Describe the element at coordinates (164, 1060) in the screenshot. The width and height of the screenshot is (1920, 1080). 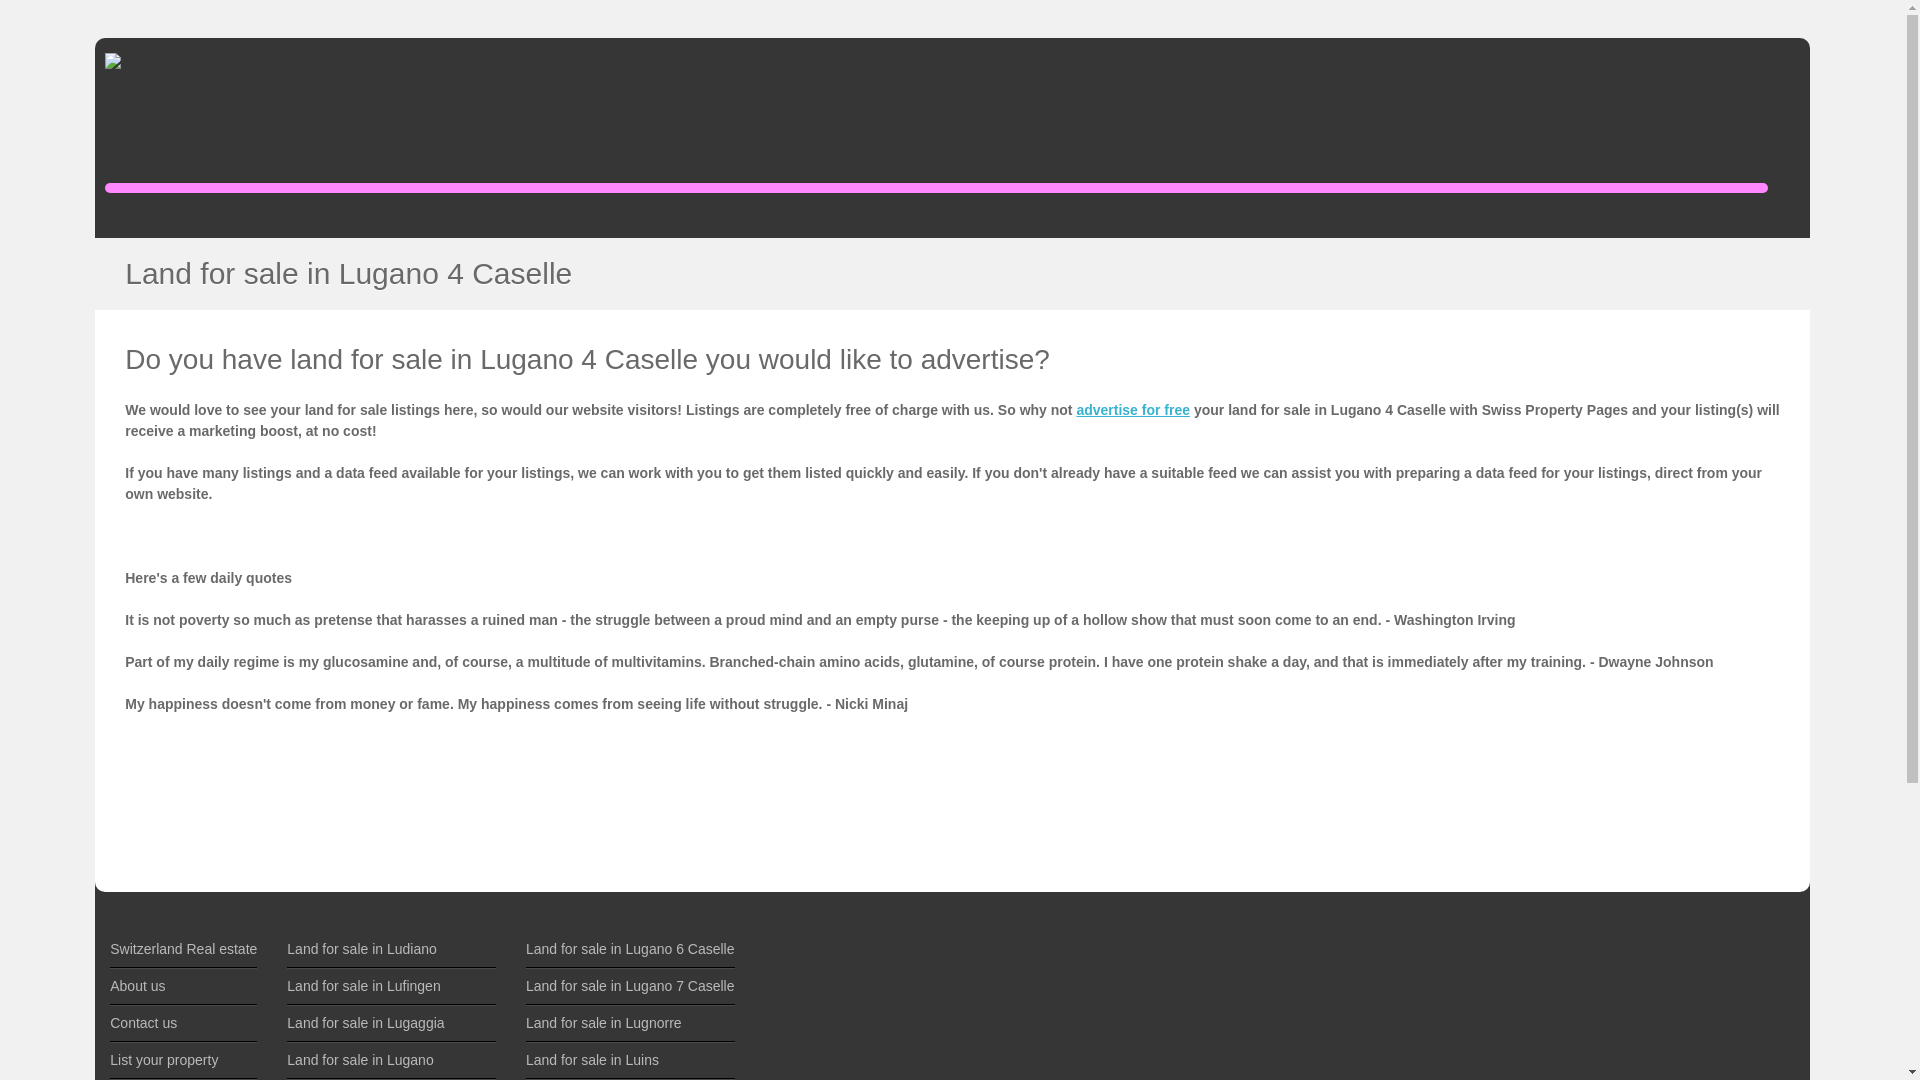
I see `List your property` at that location.